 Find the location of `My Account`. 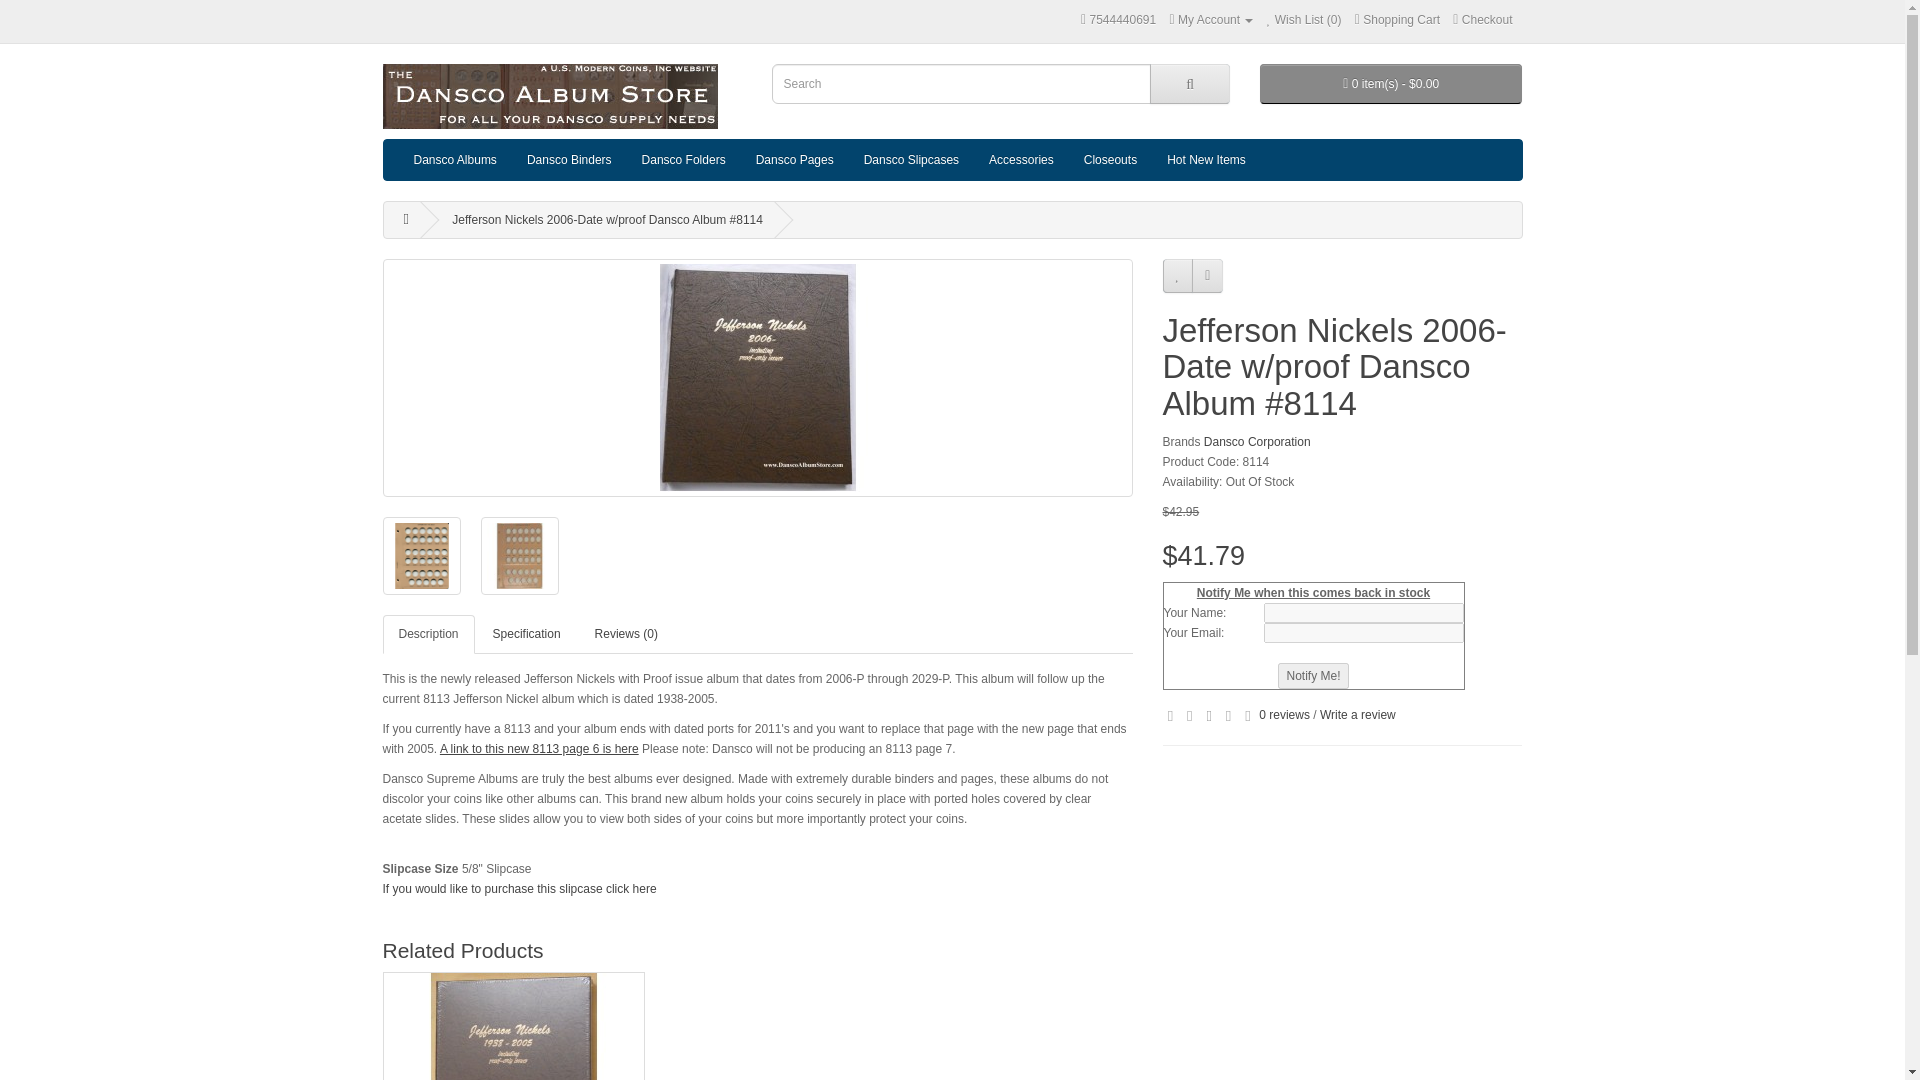

My Account is located at coordinates (1211, 20).